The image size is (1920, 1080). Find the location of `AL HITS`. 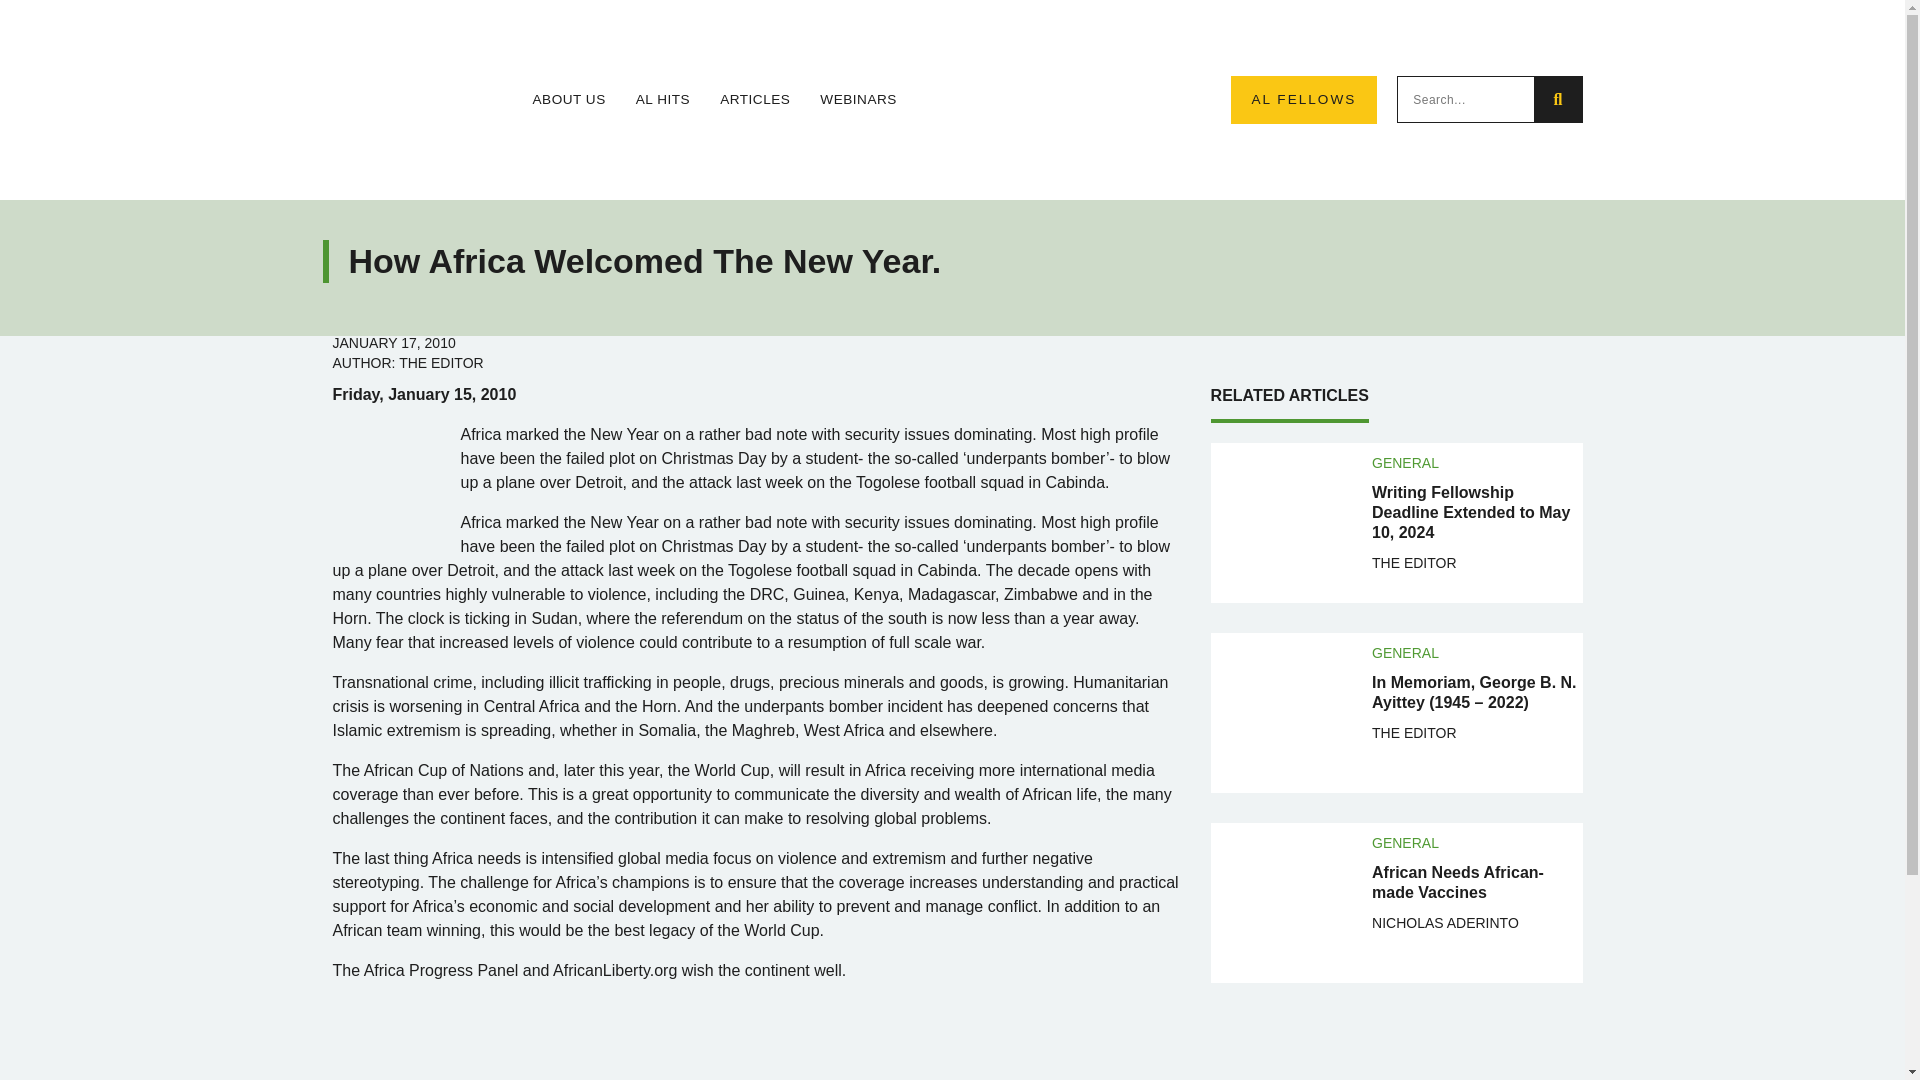

AL HITS is located at coordinates (662, 100).